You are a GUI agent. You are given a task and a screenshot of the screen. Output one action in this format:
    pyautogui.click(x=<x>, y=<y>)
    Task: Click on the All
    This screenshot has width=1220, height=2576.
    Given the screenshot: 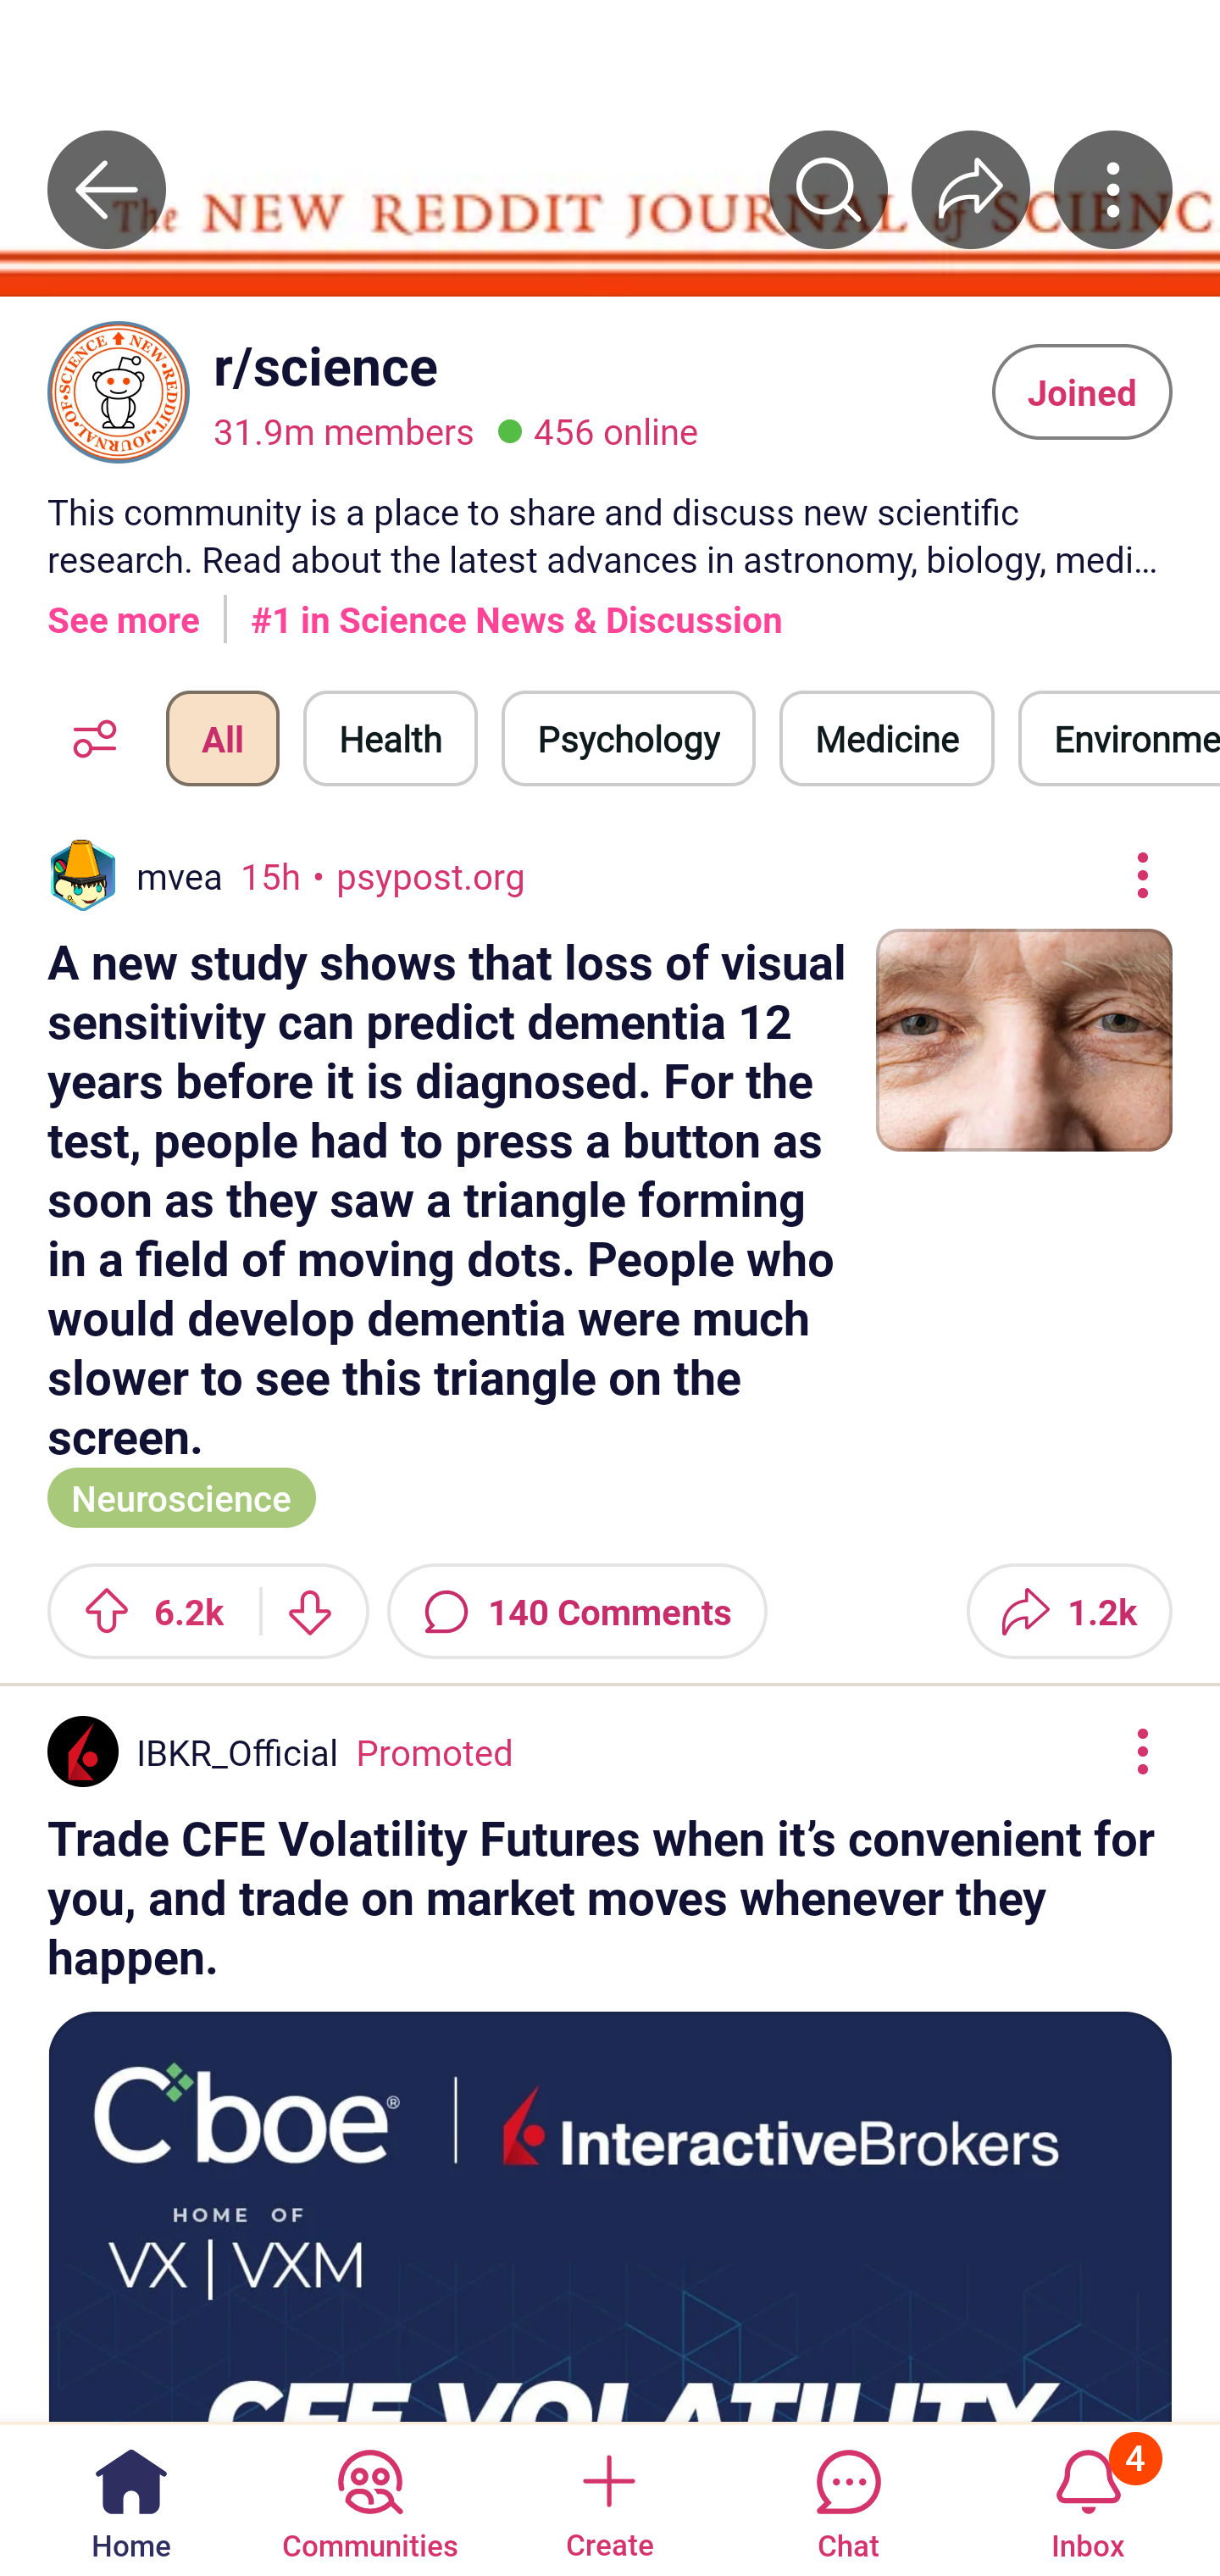 What is the action you would take?
    pyautogui.click(x=222, y=737)
    